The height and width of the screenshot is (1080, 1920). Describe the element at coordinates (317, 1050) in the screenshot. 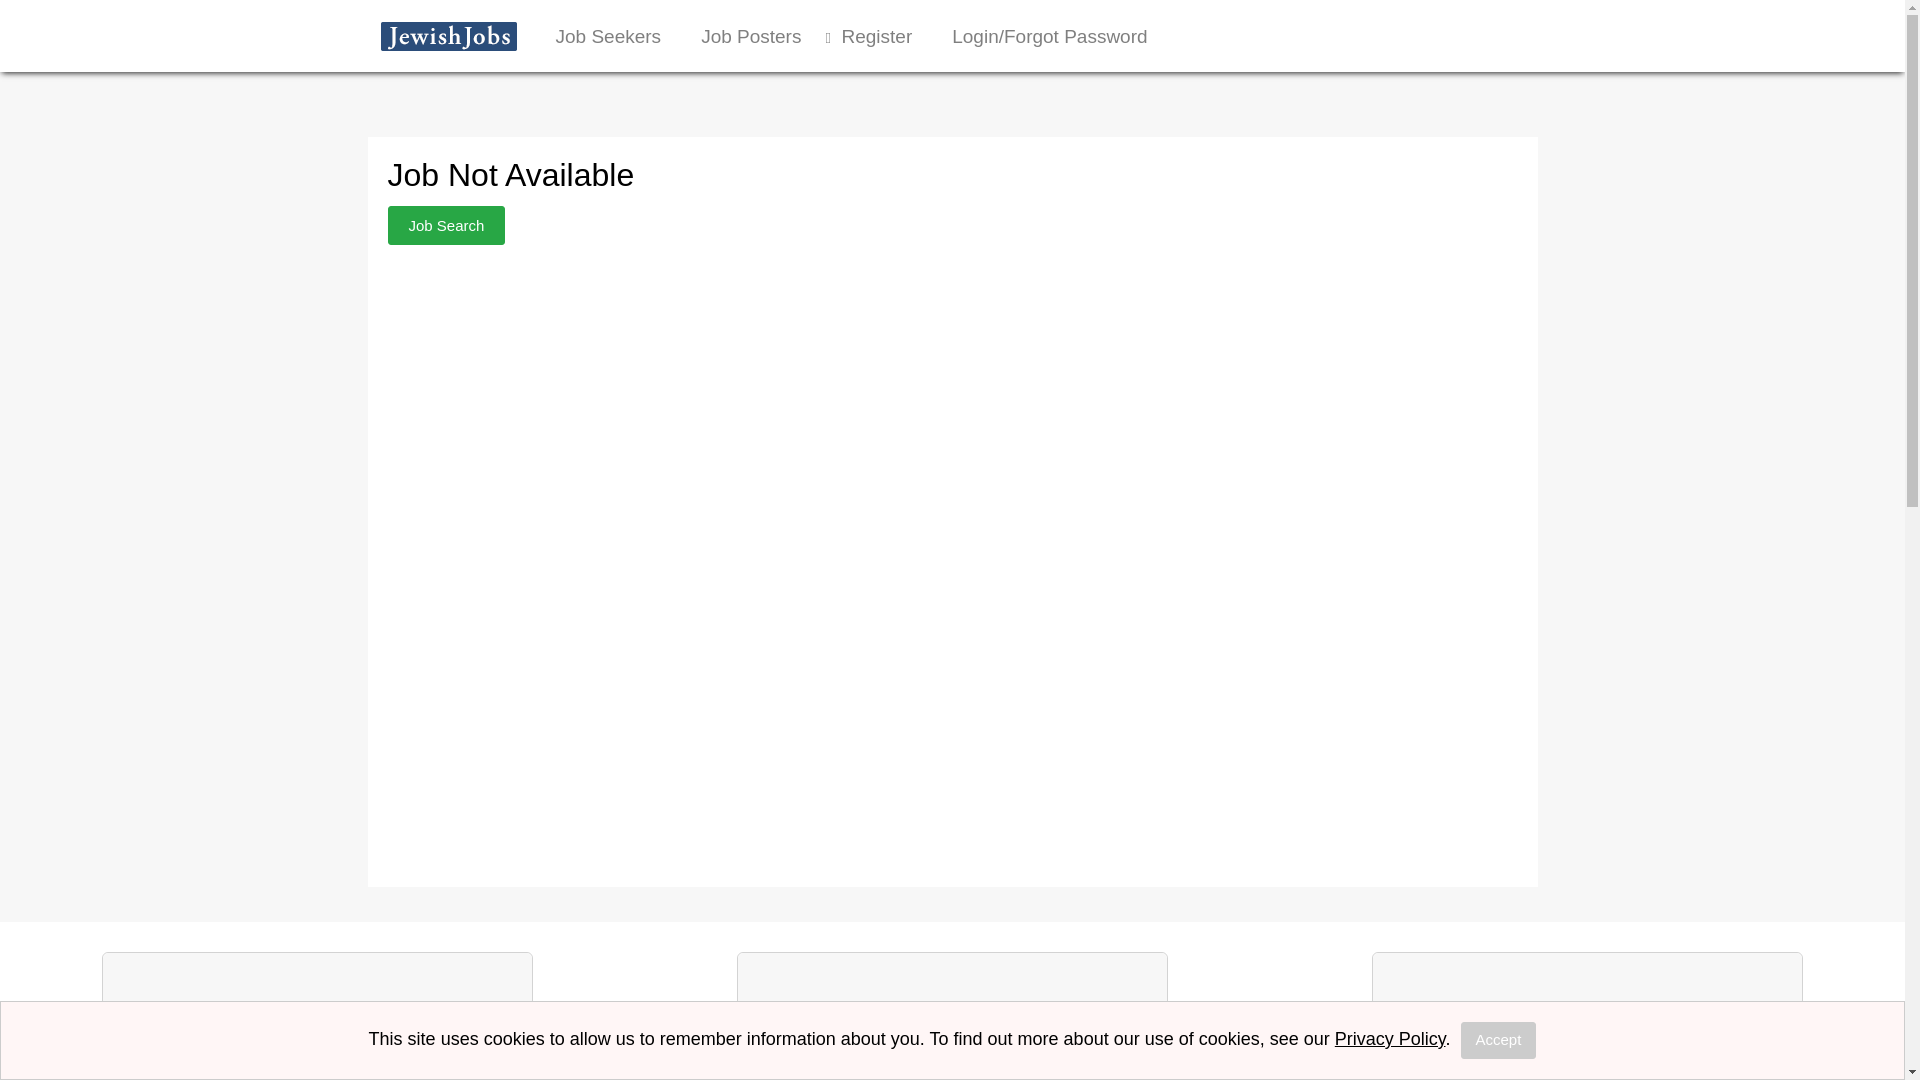

I see `355` at that location.